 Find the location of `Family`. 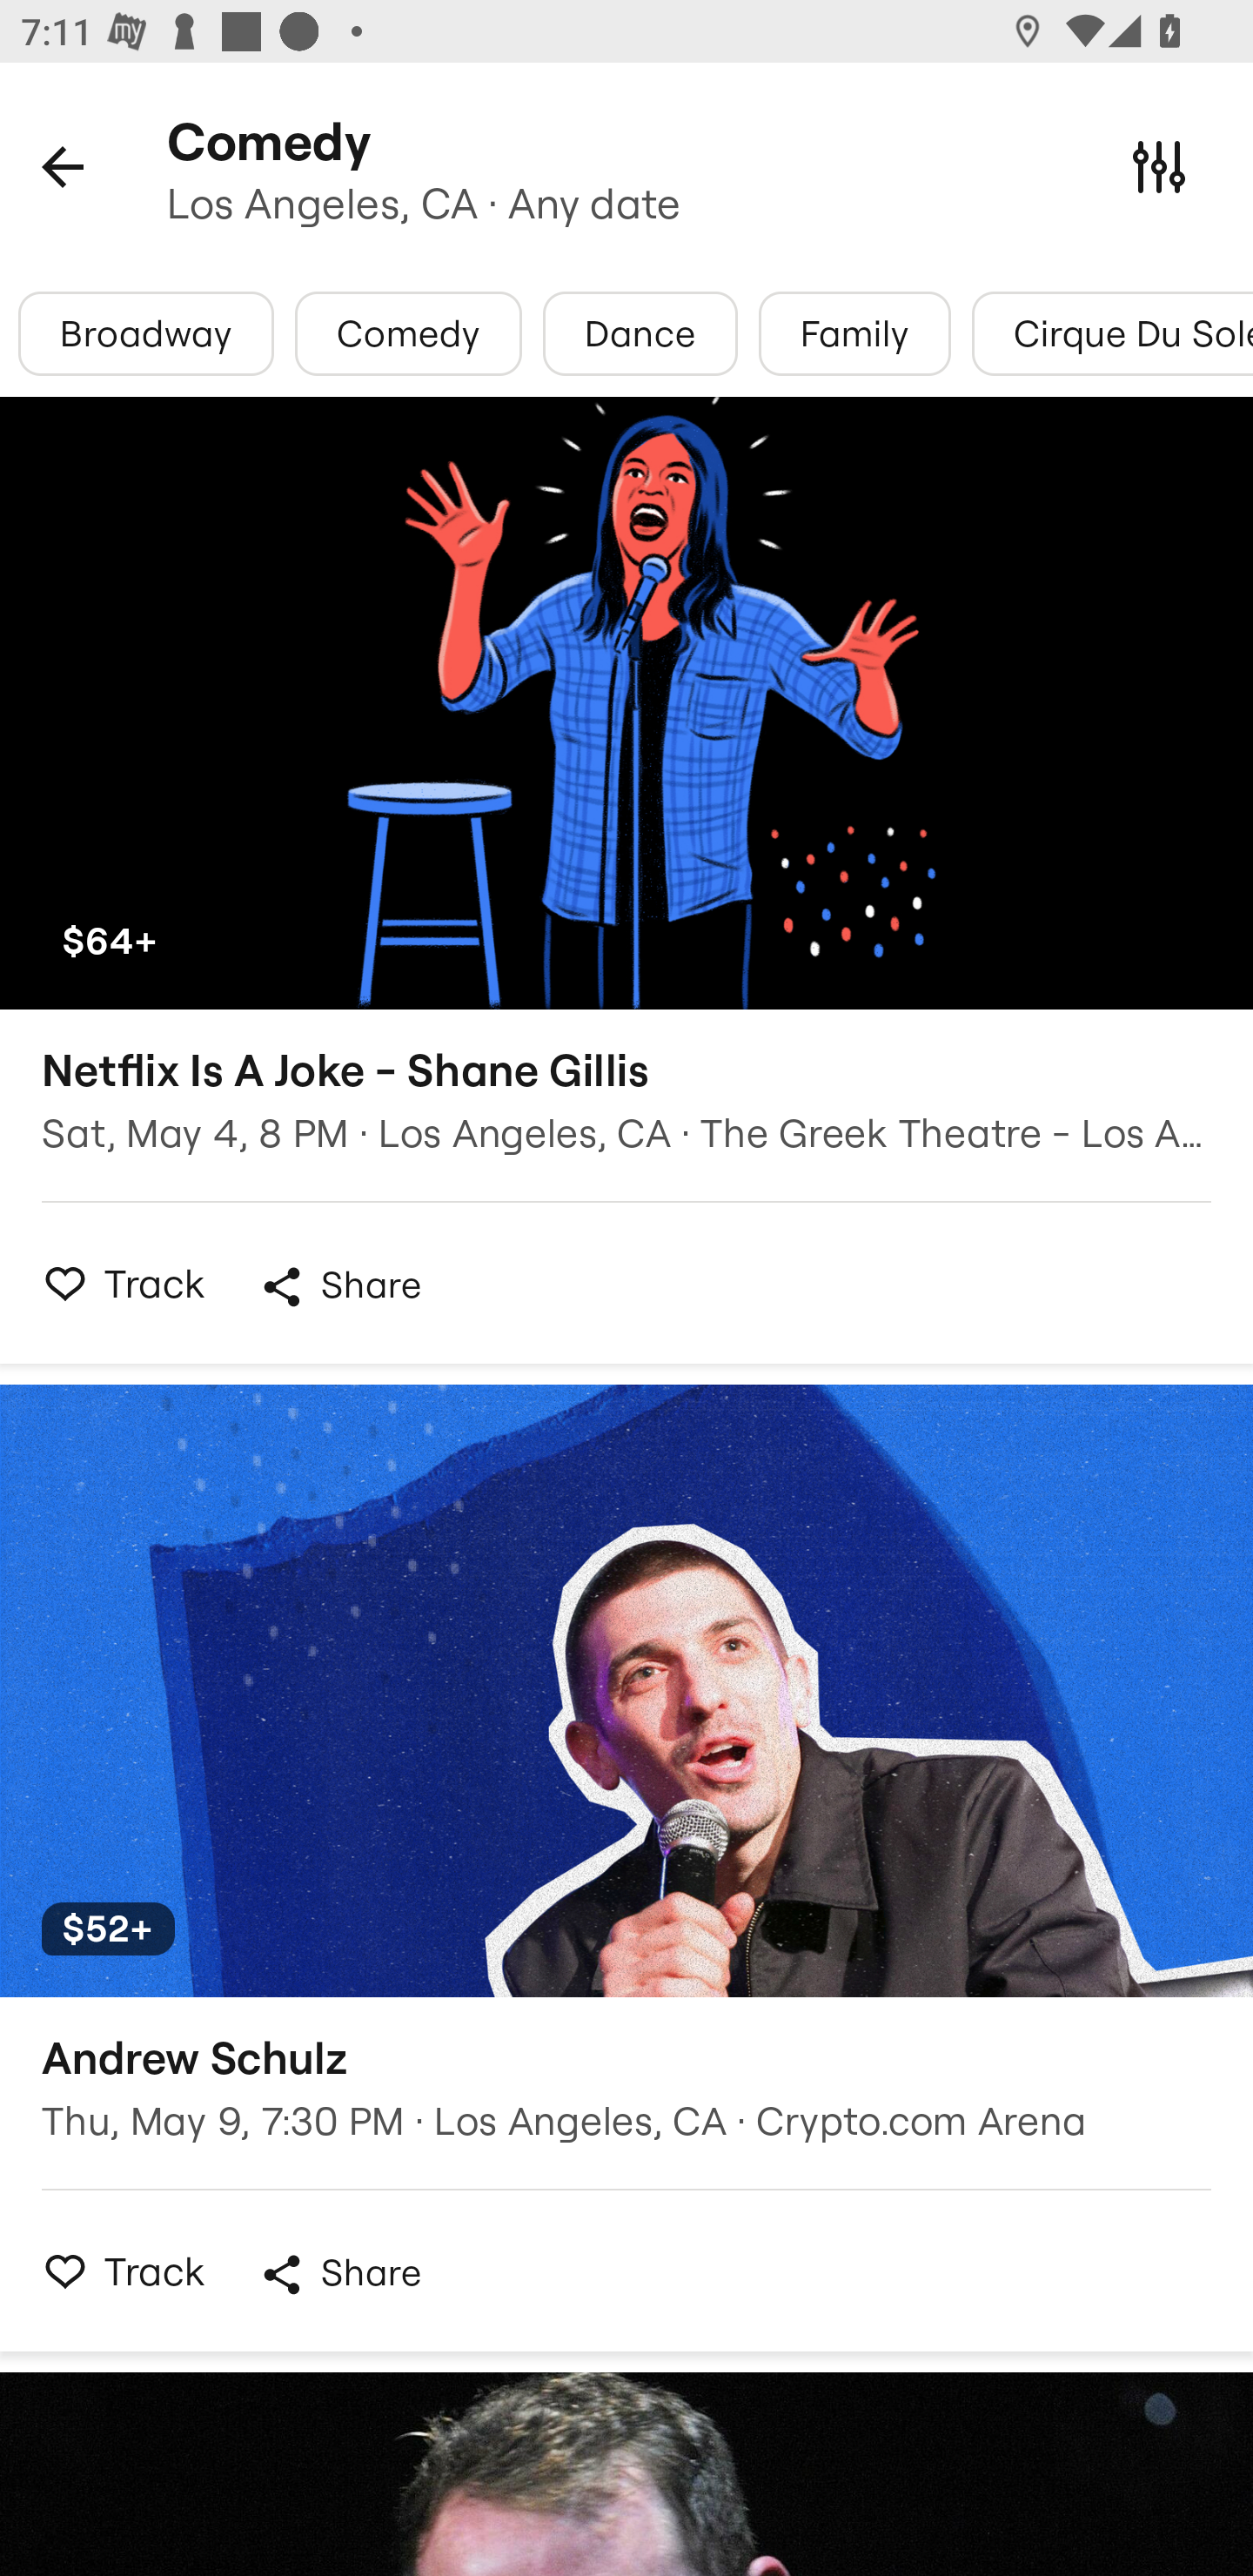

Family is located at coordinates (854, 333).